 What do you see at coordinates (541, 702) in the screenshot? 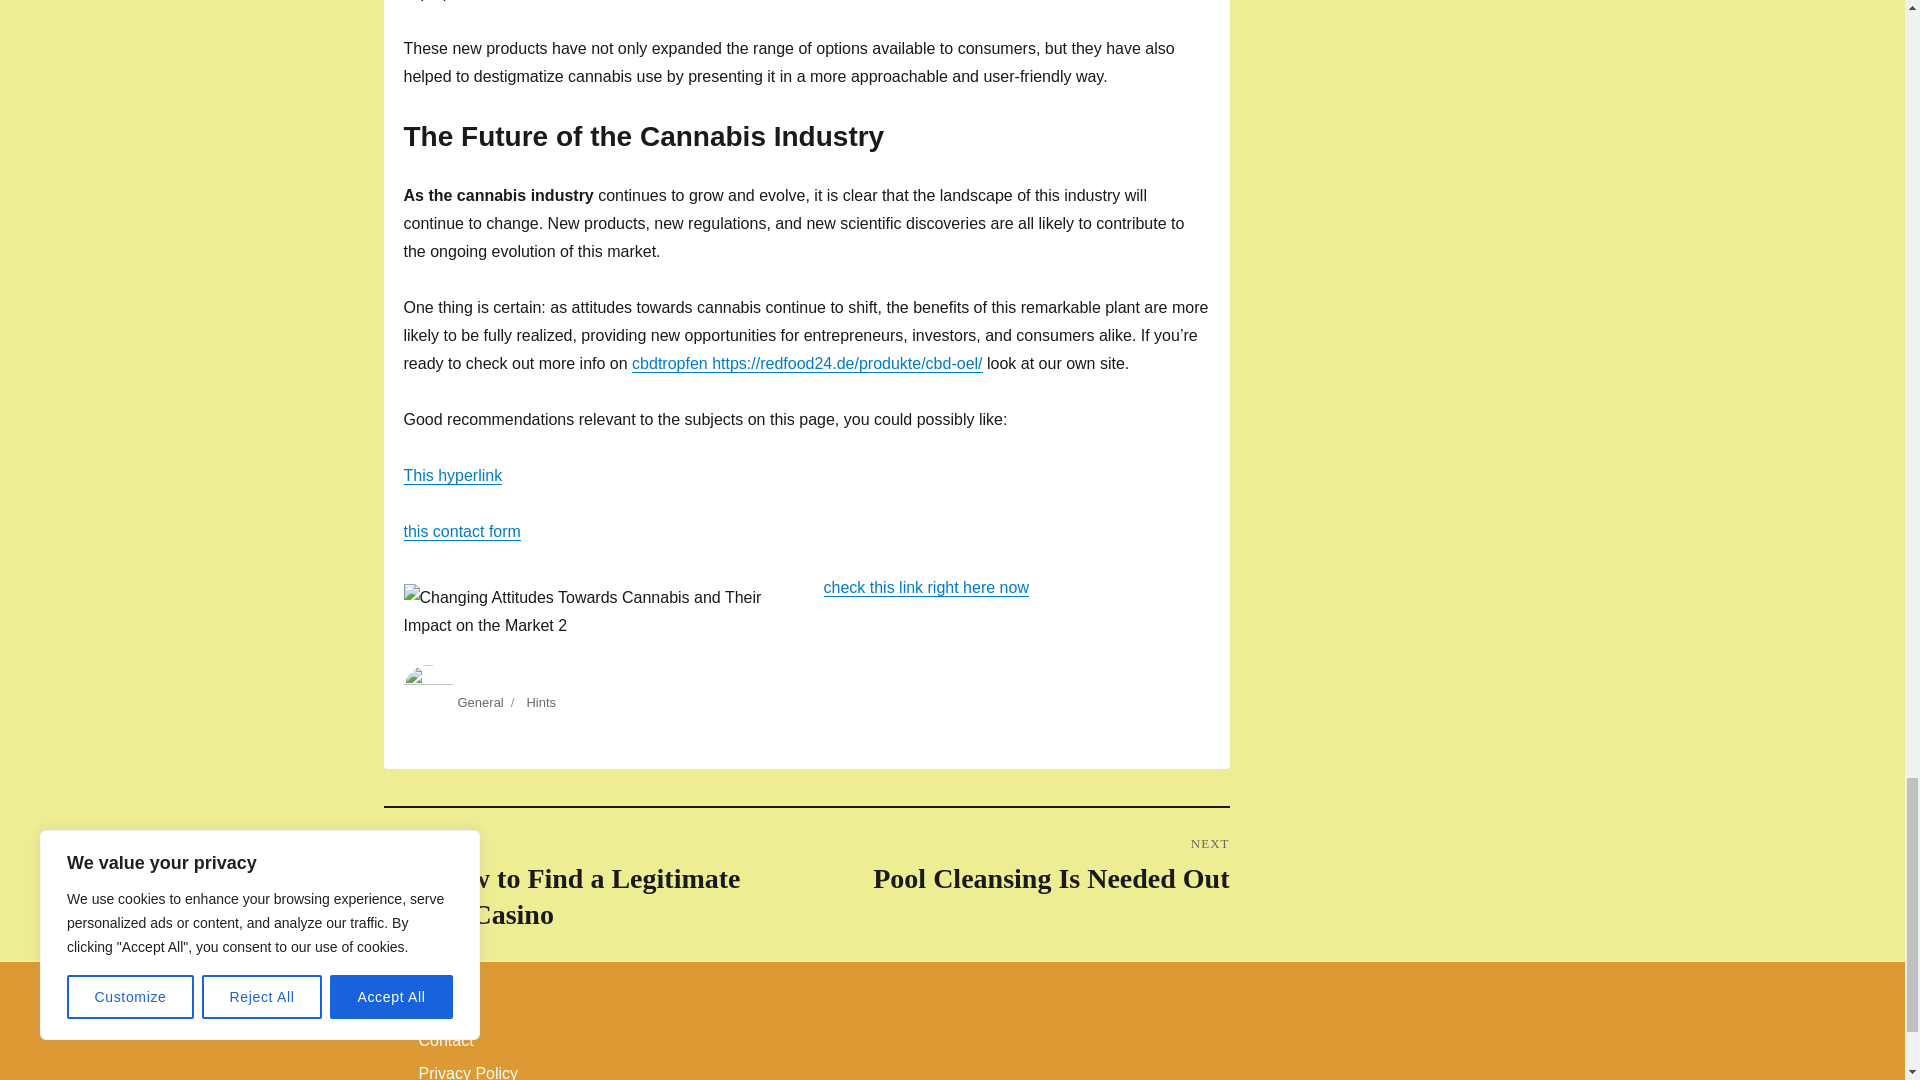
I see `Hints` at bounding box center [541, 702].